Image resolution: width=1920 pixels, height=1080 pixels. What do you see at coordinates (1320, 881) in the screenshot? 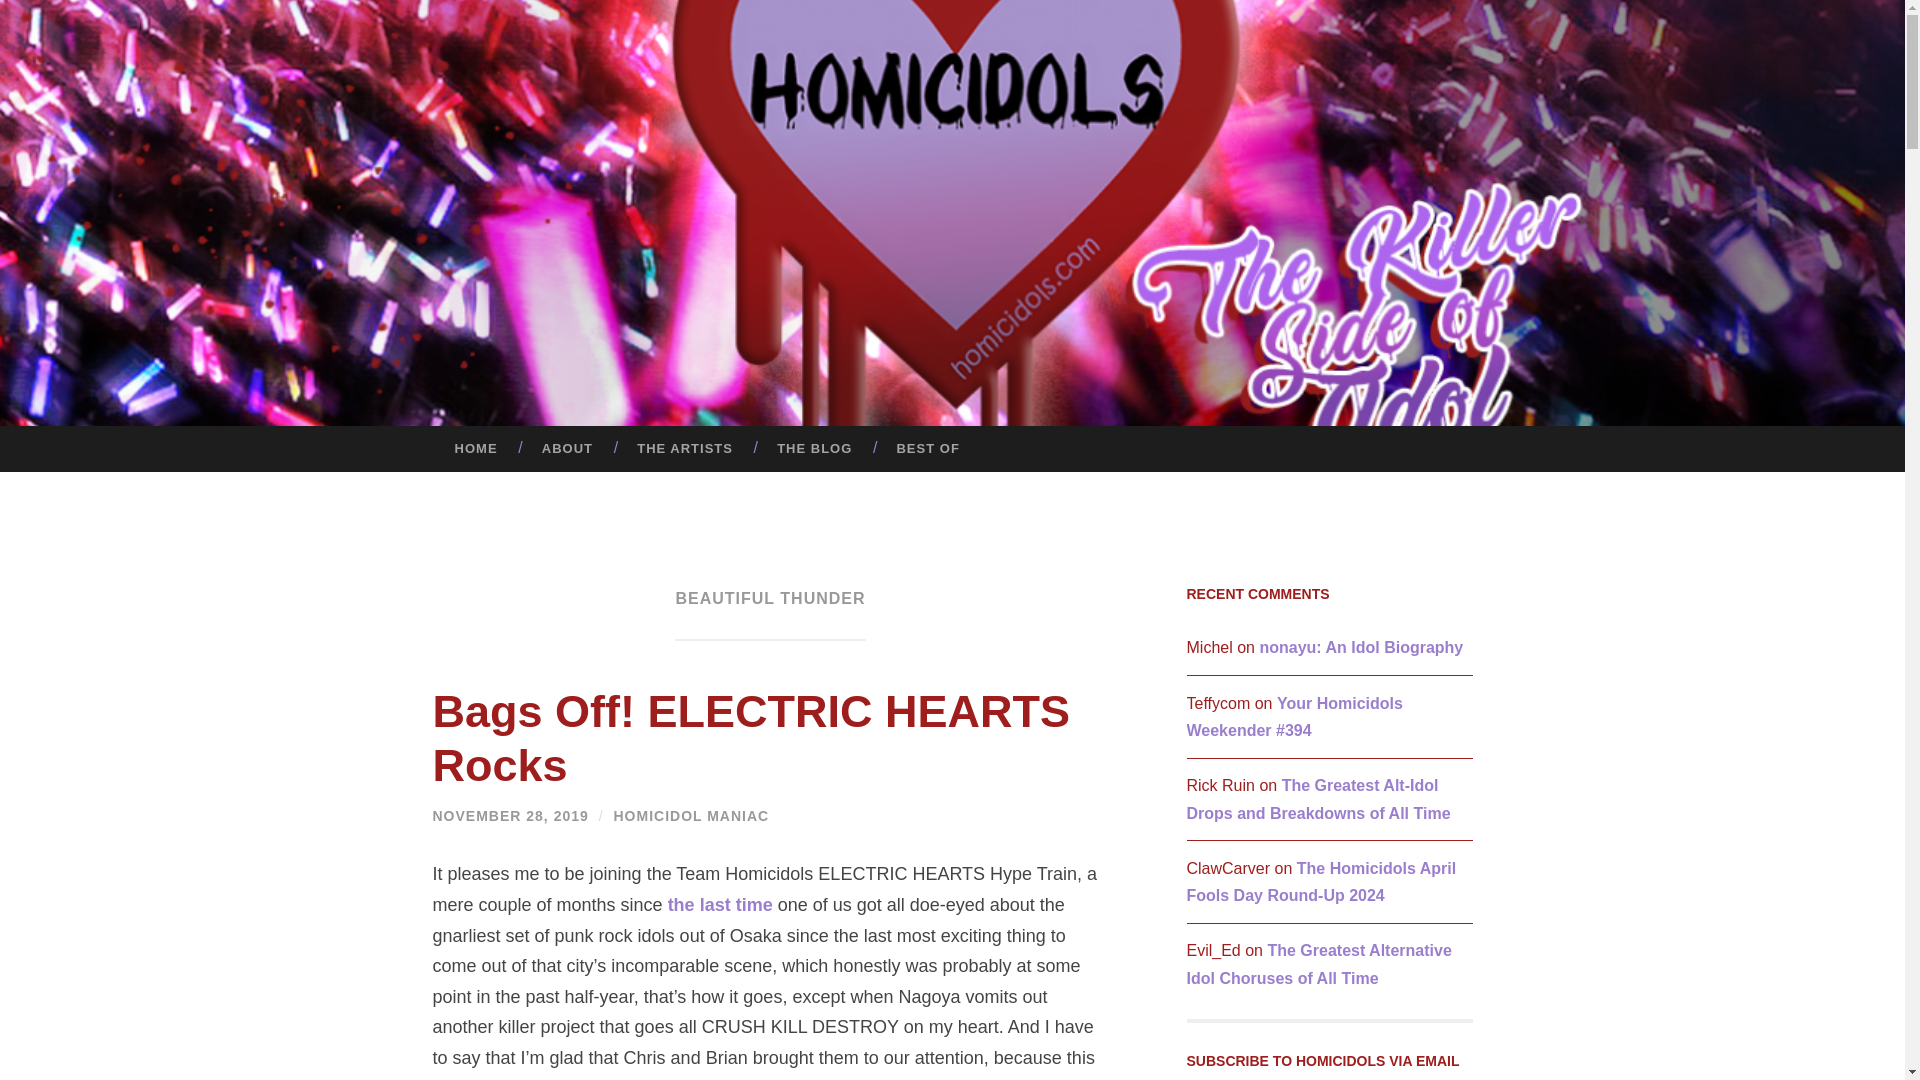
I see `The Homicidols April Fools Day Round-Up 2024` at bounding box center [1320, 881].